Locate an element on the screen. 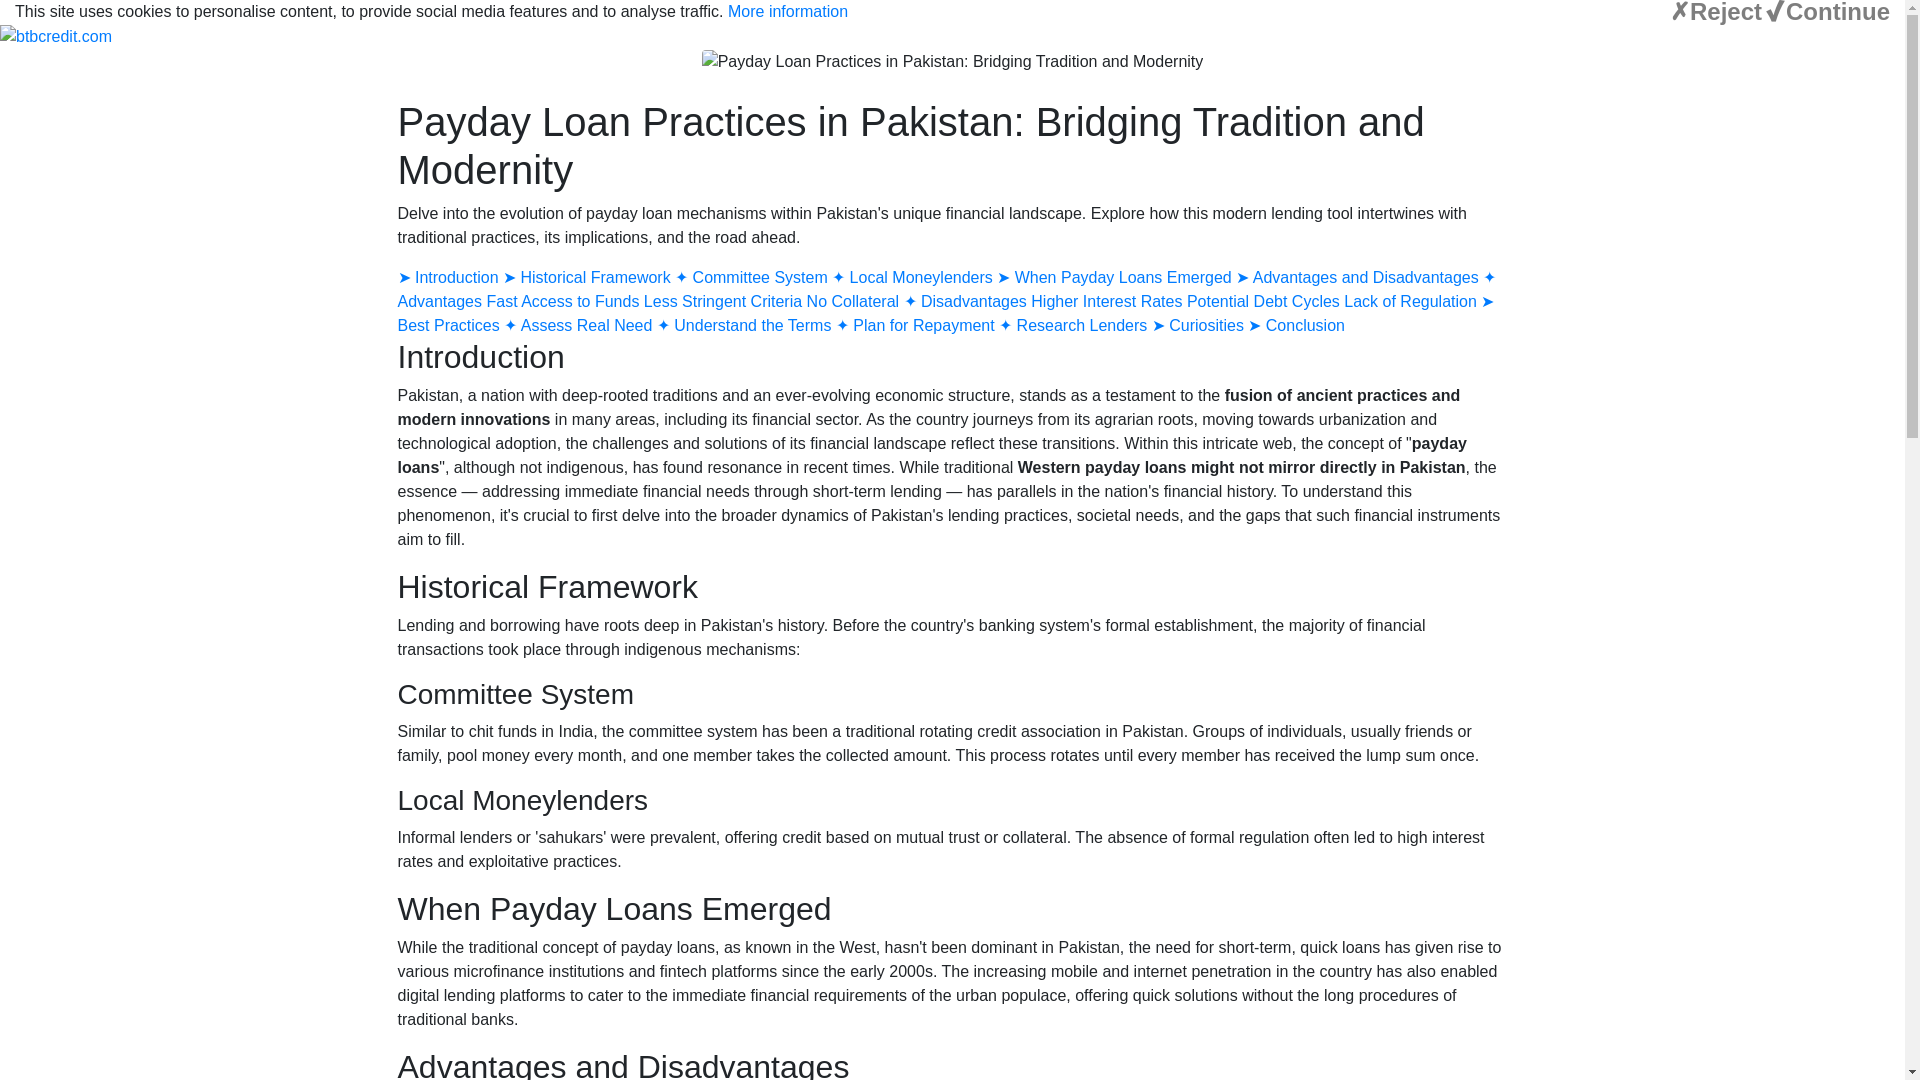 The image size is (1920, 1080). Lack of Regulation is located at coordinates (1412, 300).